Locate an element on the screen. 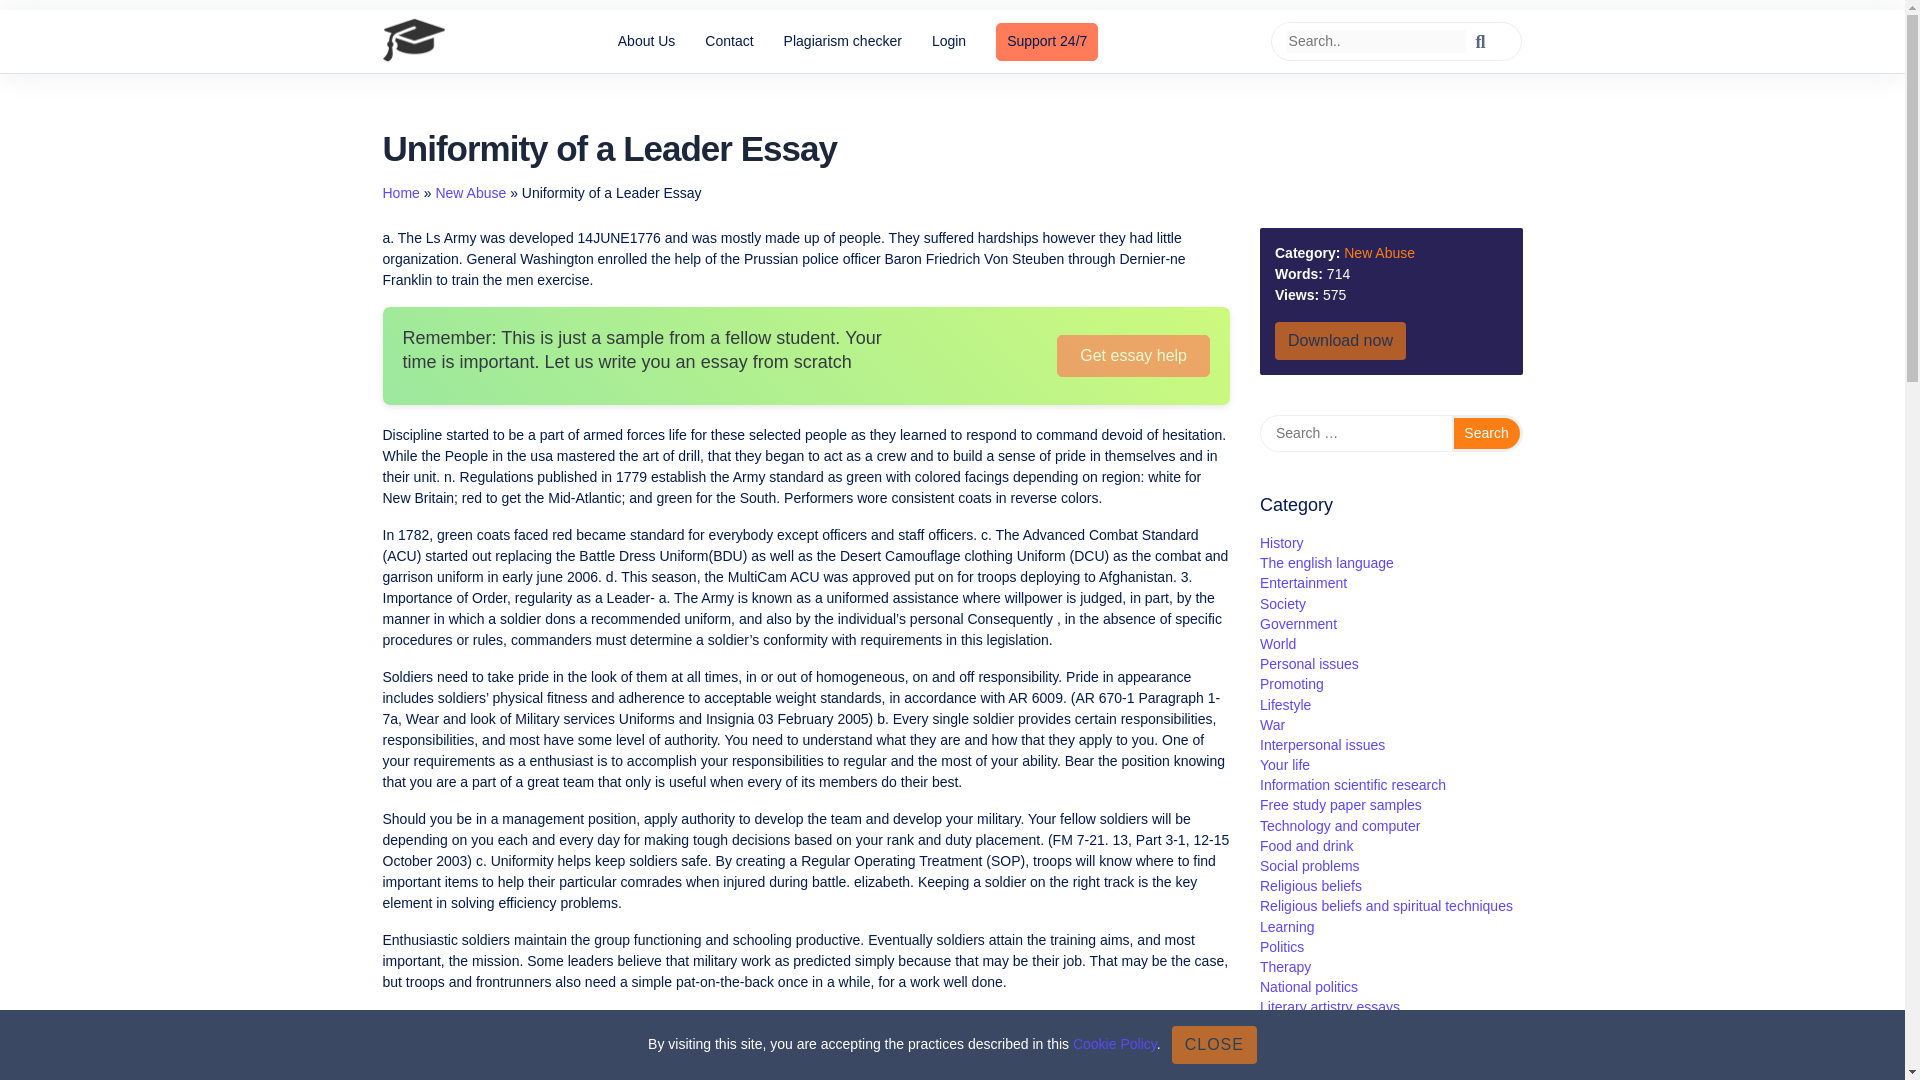 The height and width of the screenshot is (1080, 1920). Download now is located at coordinates (1340, 340).